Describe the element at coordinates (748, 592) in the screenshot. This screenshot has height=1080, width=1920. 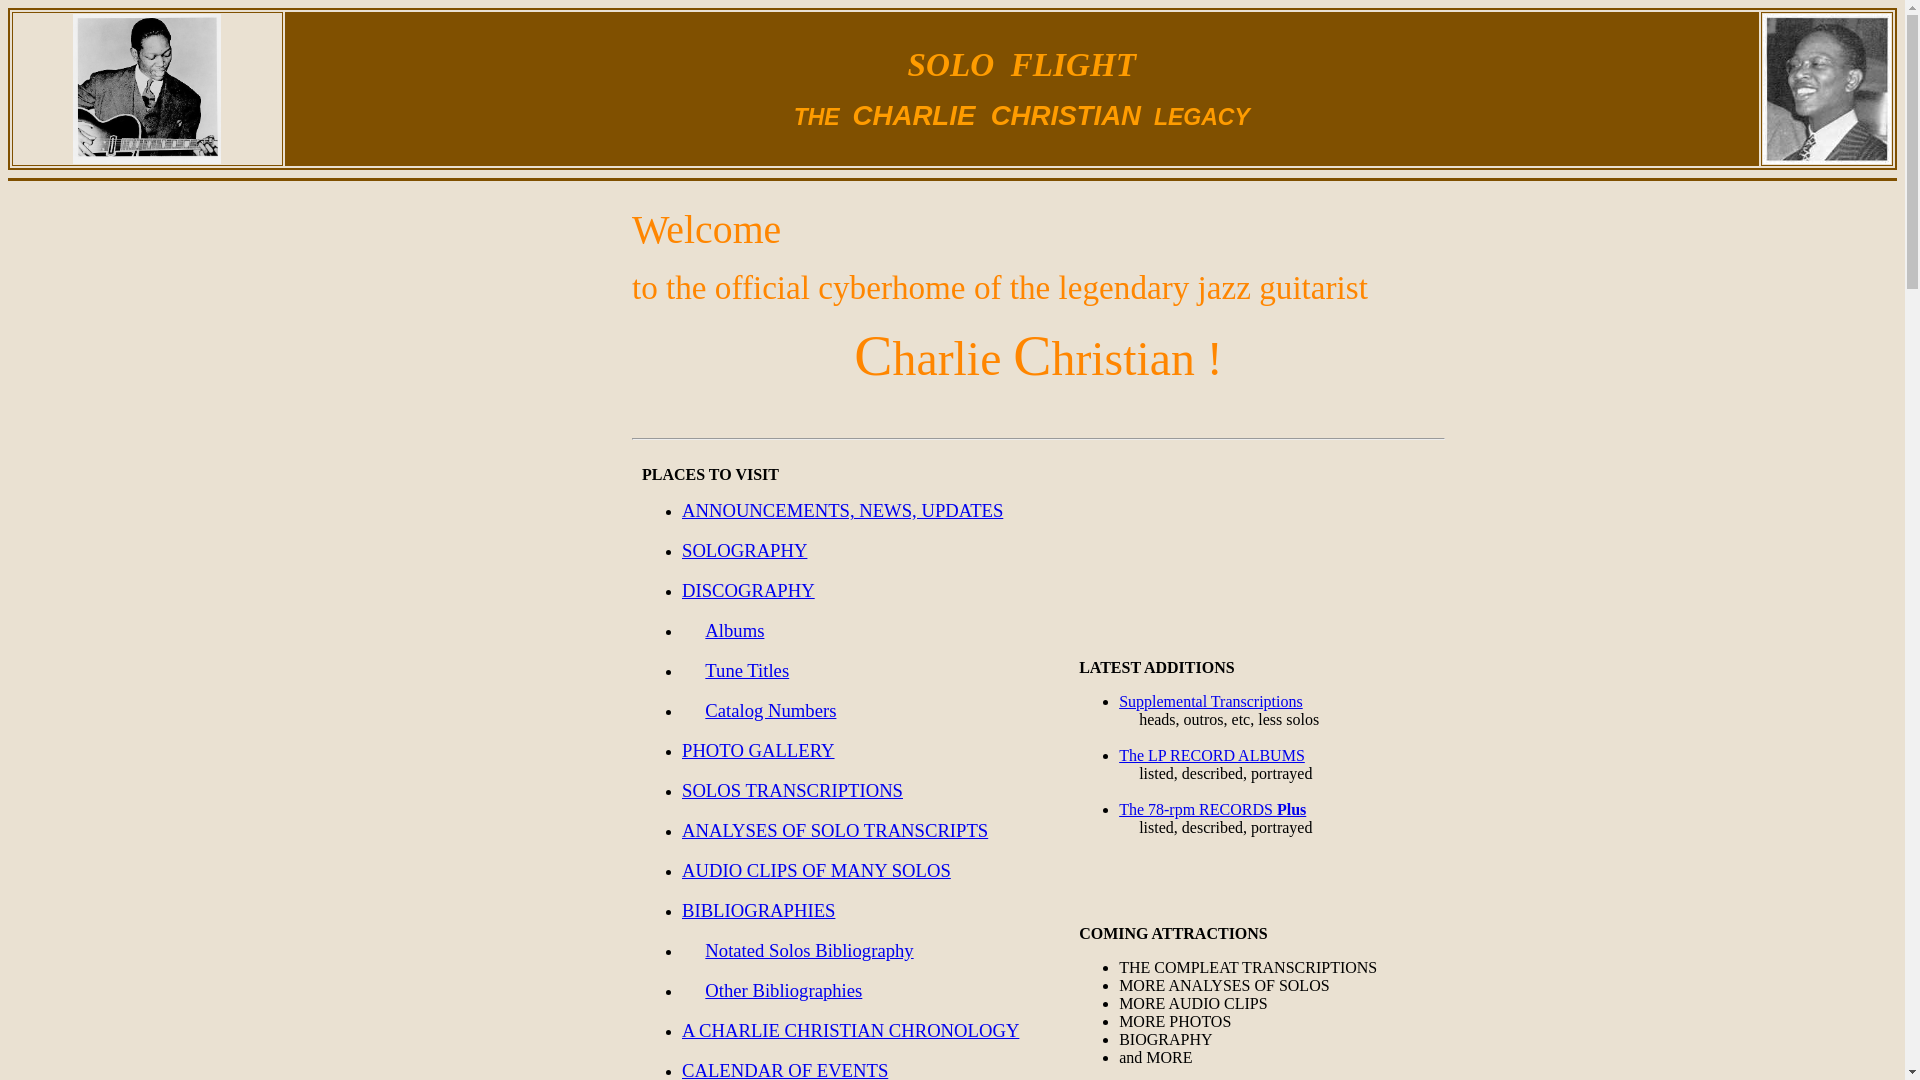
I see `DISCOGRAPHY` at that location.